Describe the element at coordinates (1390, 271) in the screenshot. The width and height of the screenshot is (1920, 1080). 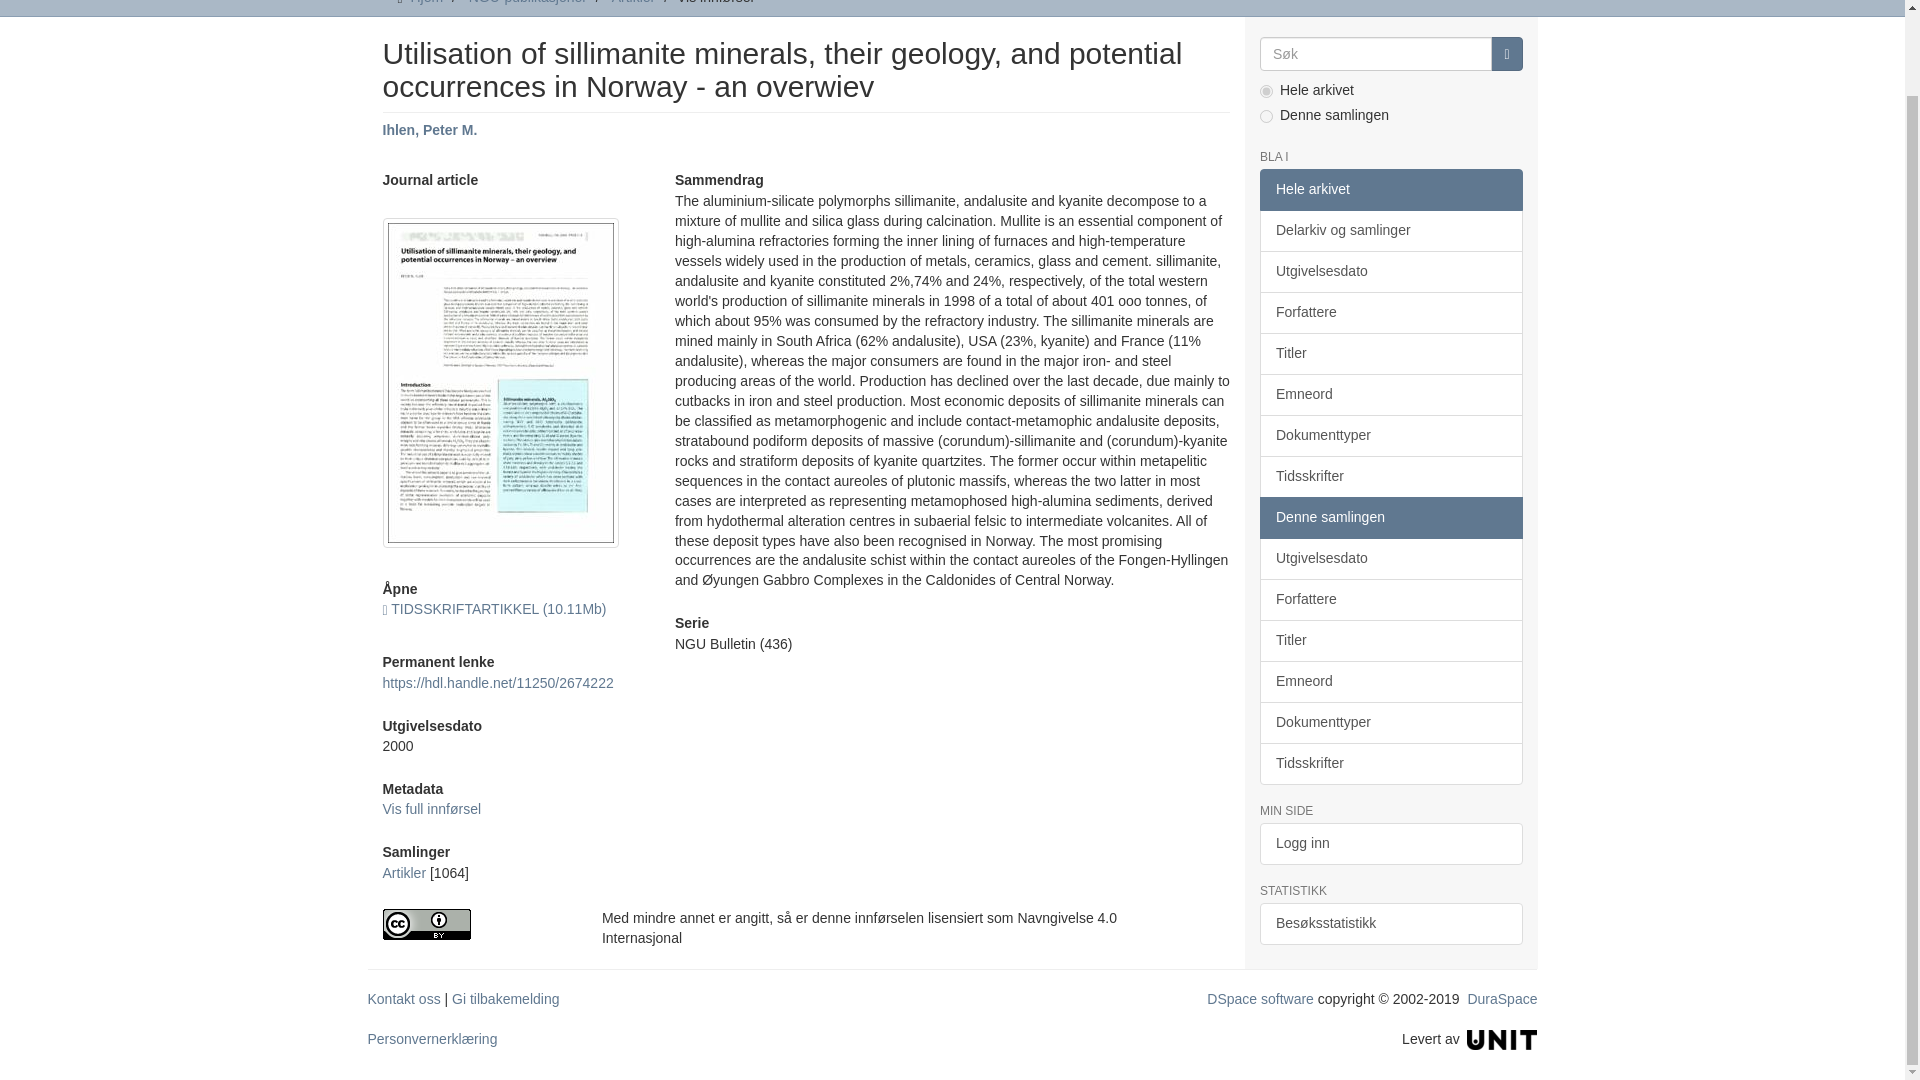
I see `Utgivelsesdato` at that location.